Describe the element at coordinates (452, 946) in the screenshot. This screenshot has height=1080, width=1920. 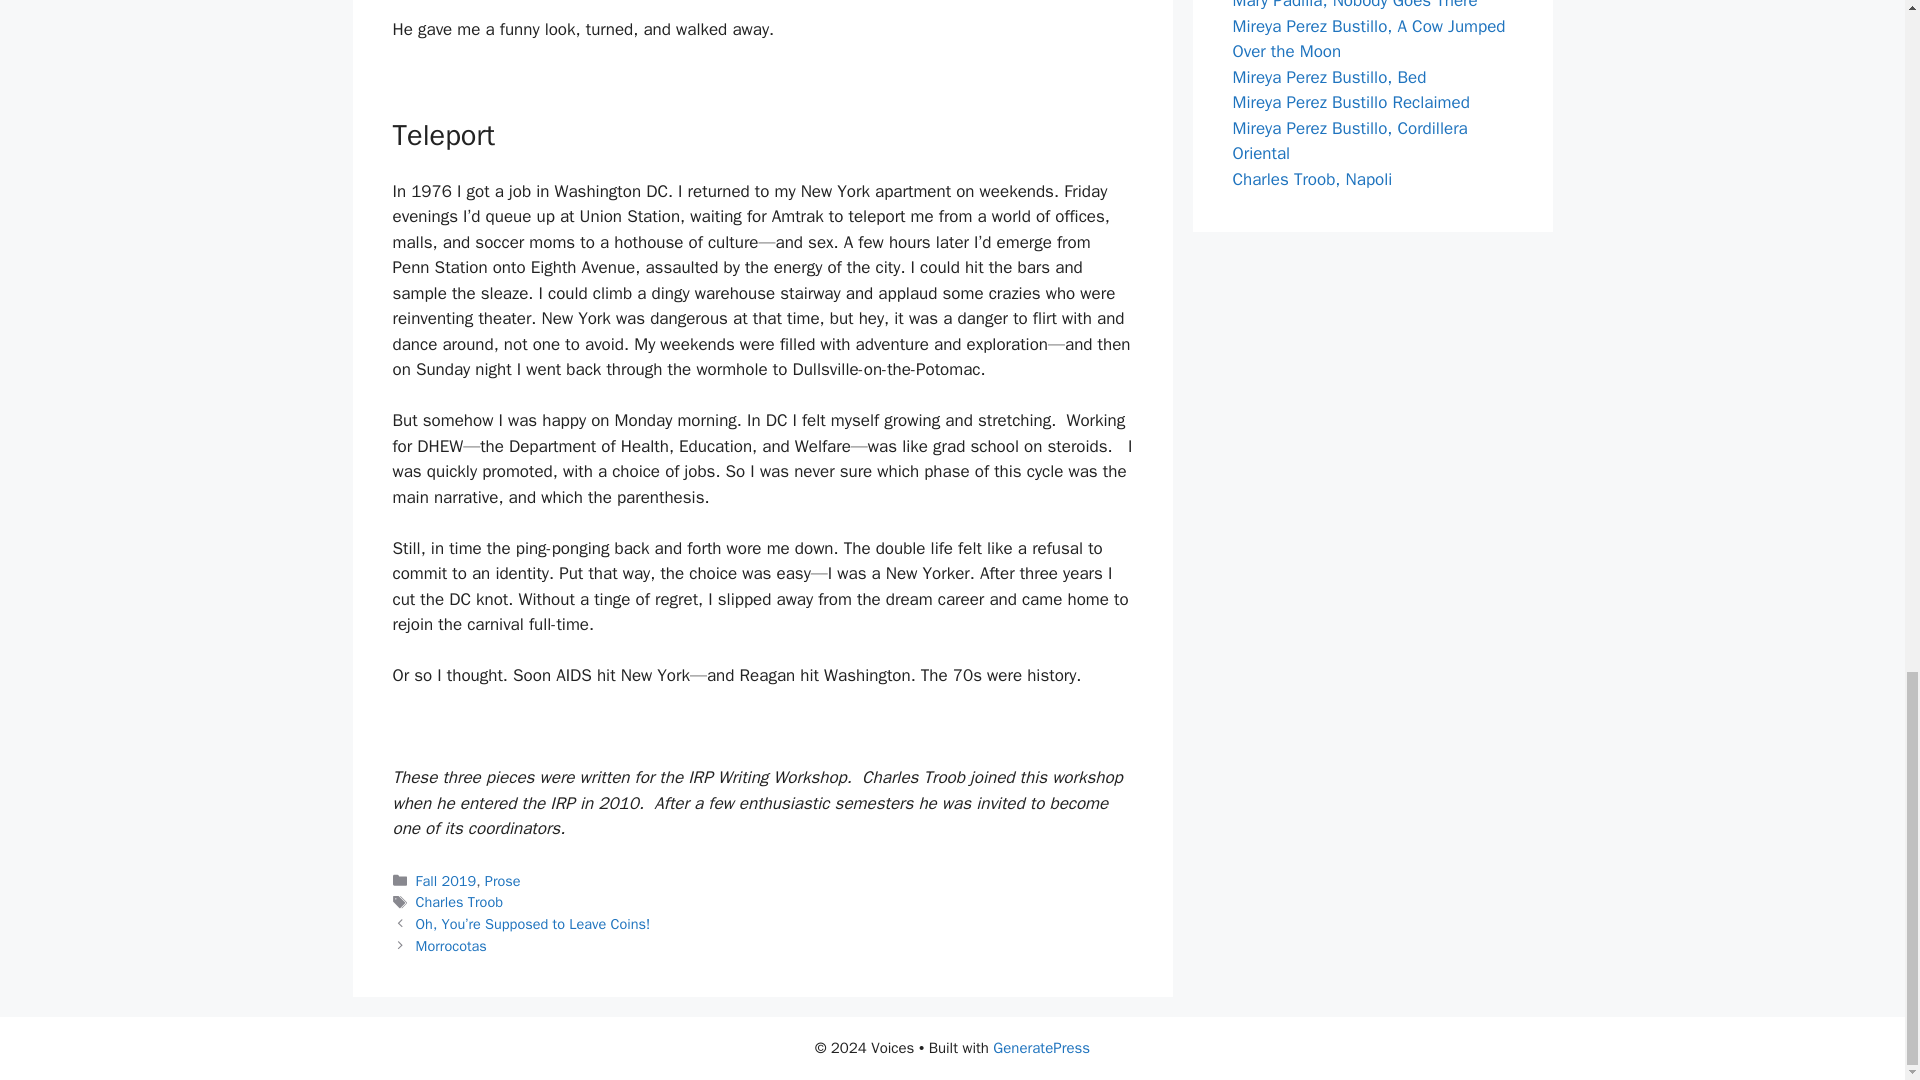
I see `Morrocotas` at that location.